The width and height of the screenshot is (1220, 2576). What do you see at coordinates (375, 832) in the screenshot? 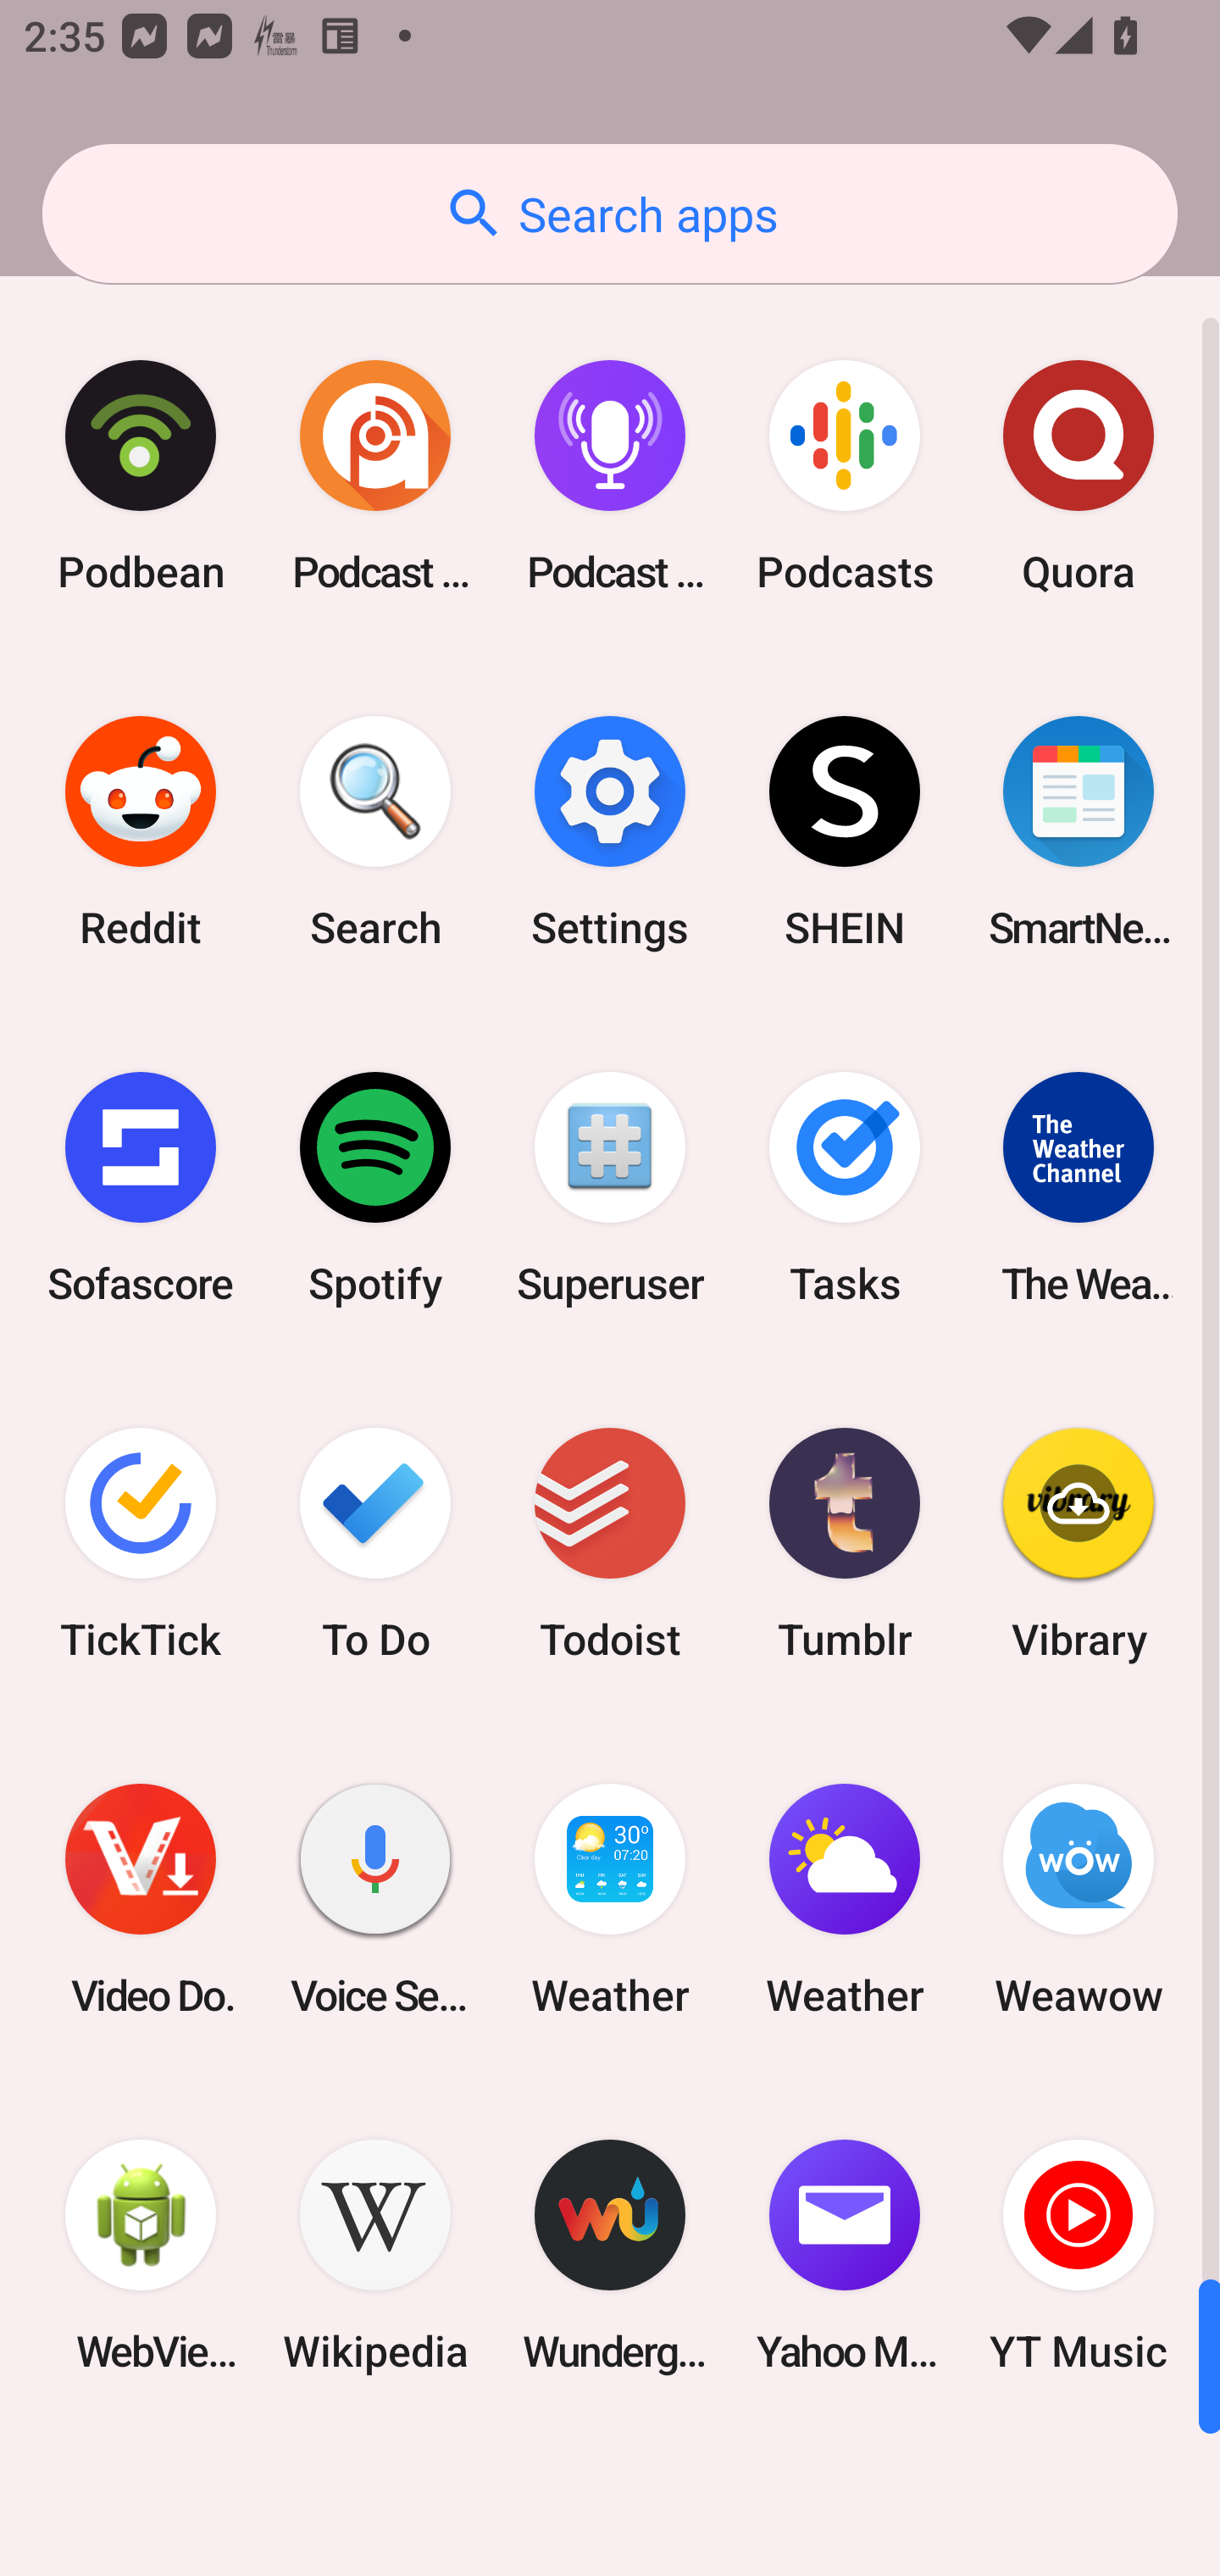
I see `Search` at bounding box center [375, 832].